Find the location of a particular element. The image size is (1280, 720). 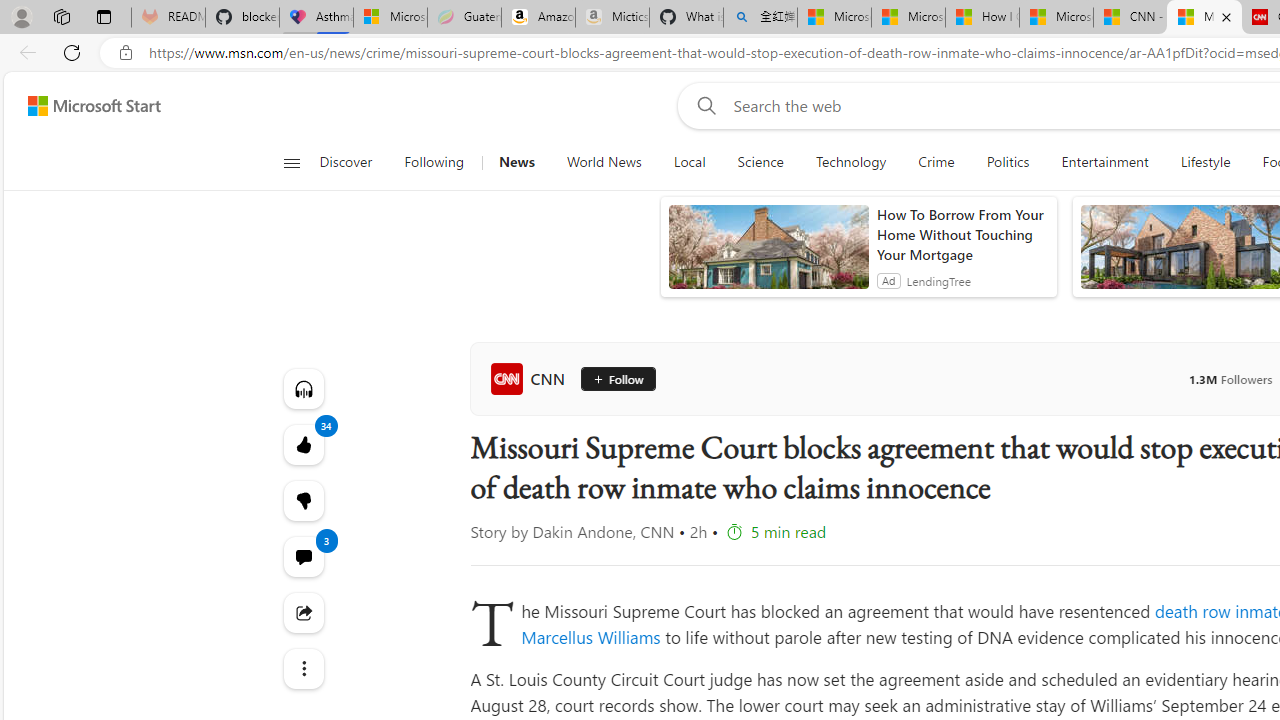

How I Got Rid of Microsoft Edge's Unnecessary Features is located at coordinates (982, 18).